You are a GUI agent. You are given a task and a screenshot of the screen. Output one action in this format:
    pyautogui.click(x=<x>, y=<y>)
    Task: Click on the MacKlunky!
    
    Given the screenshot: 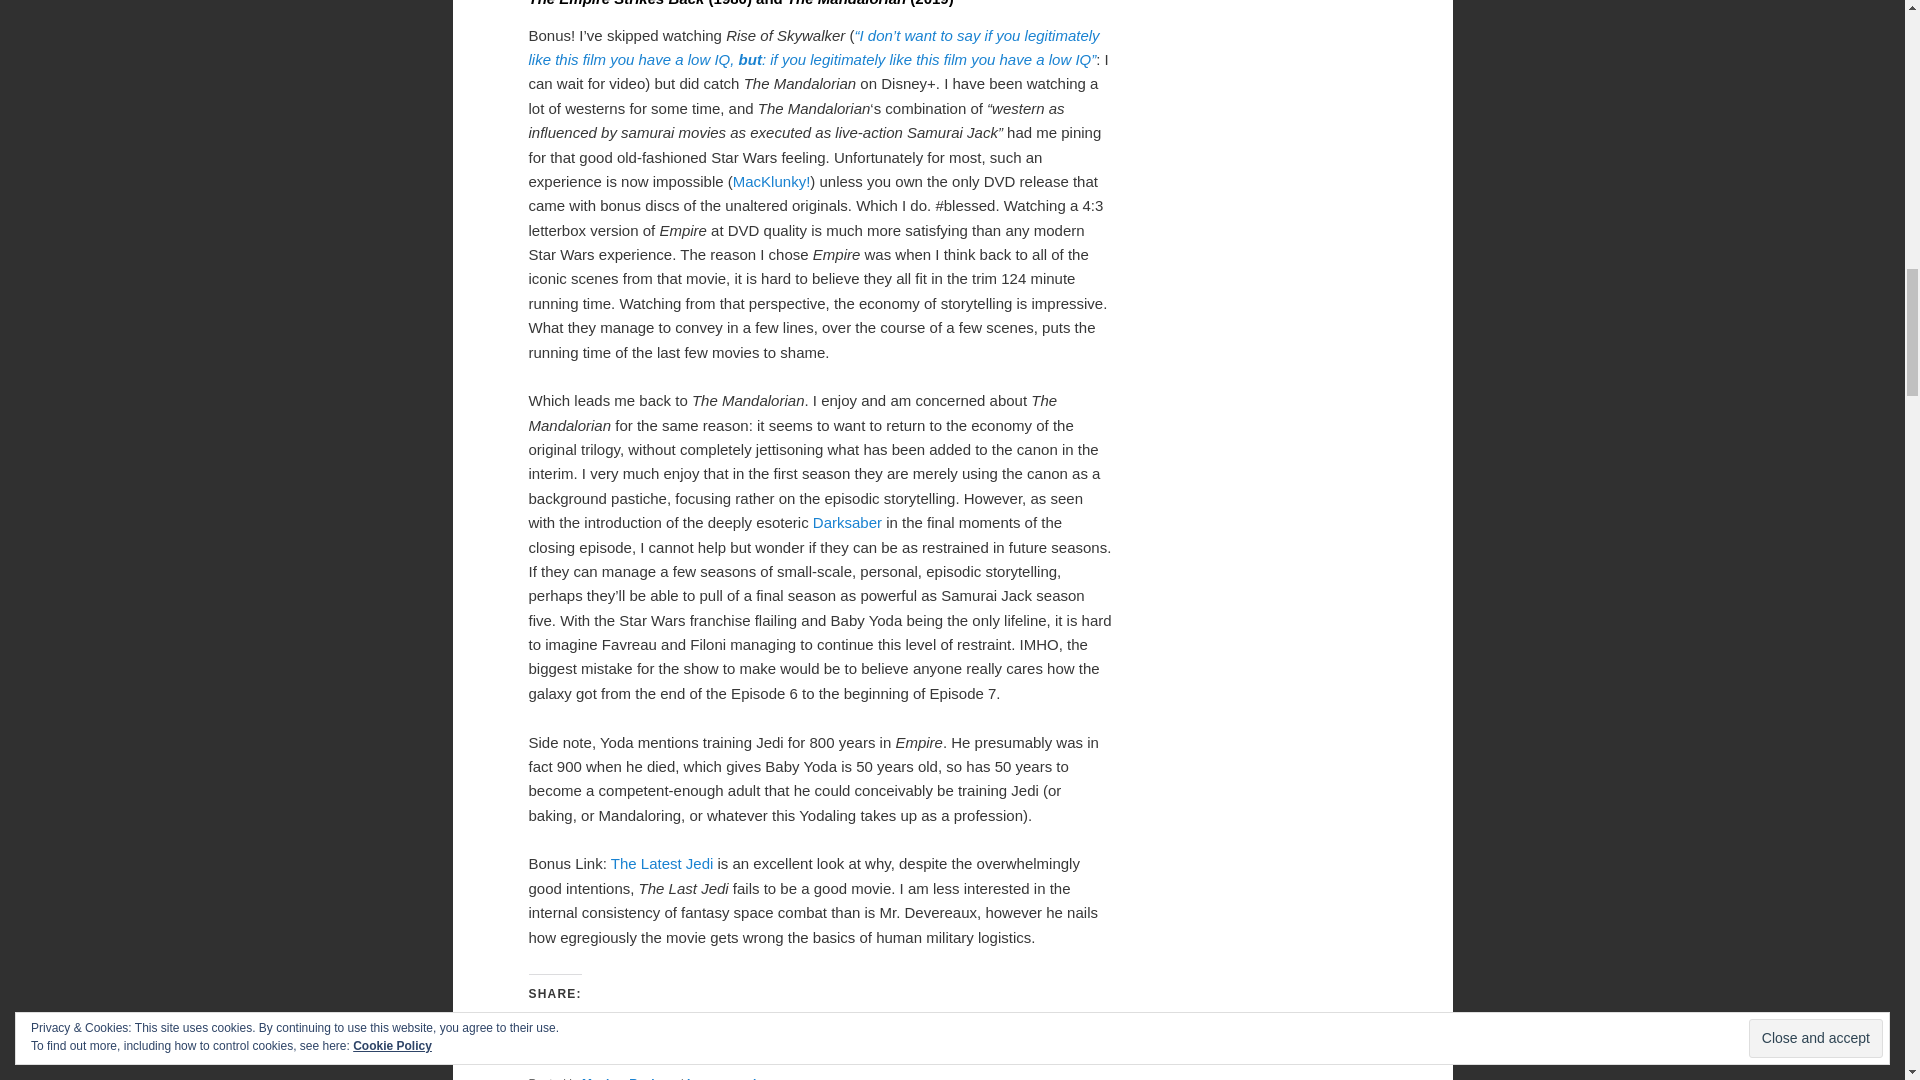 What is the action you would take?
    pyautogui.click(x=772, y=181)
    